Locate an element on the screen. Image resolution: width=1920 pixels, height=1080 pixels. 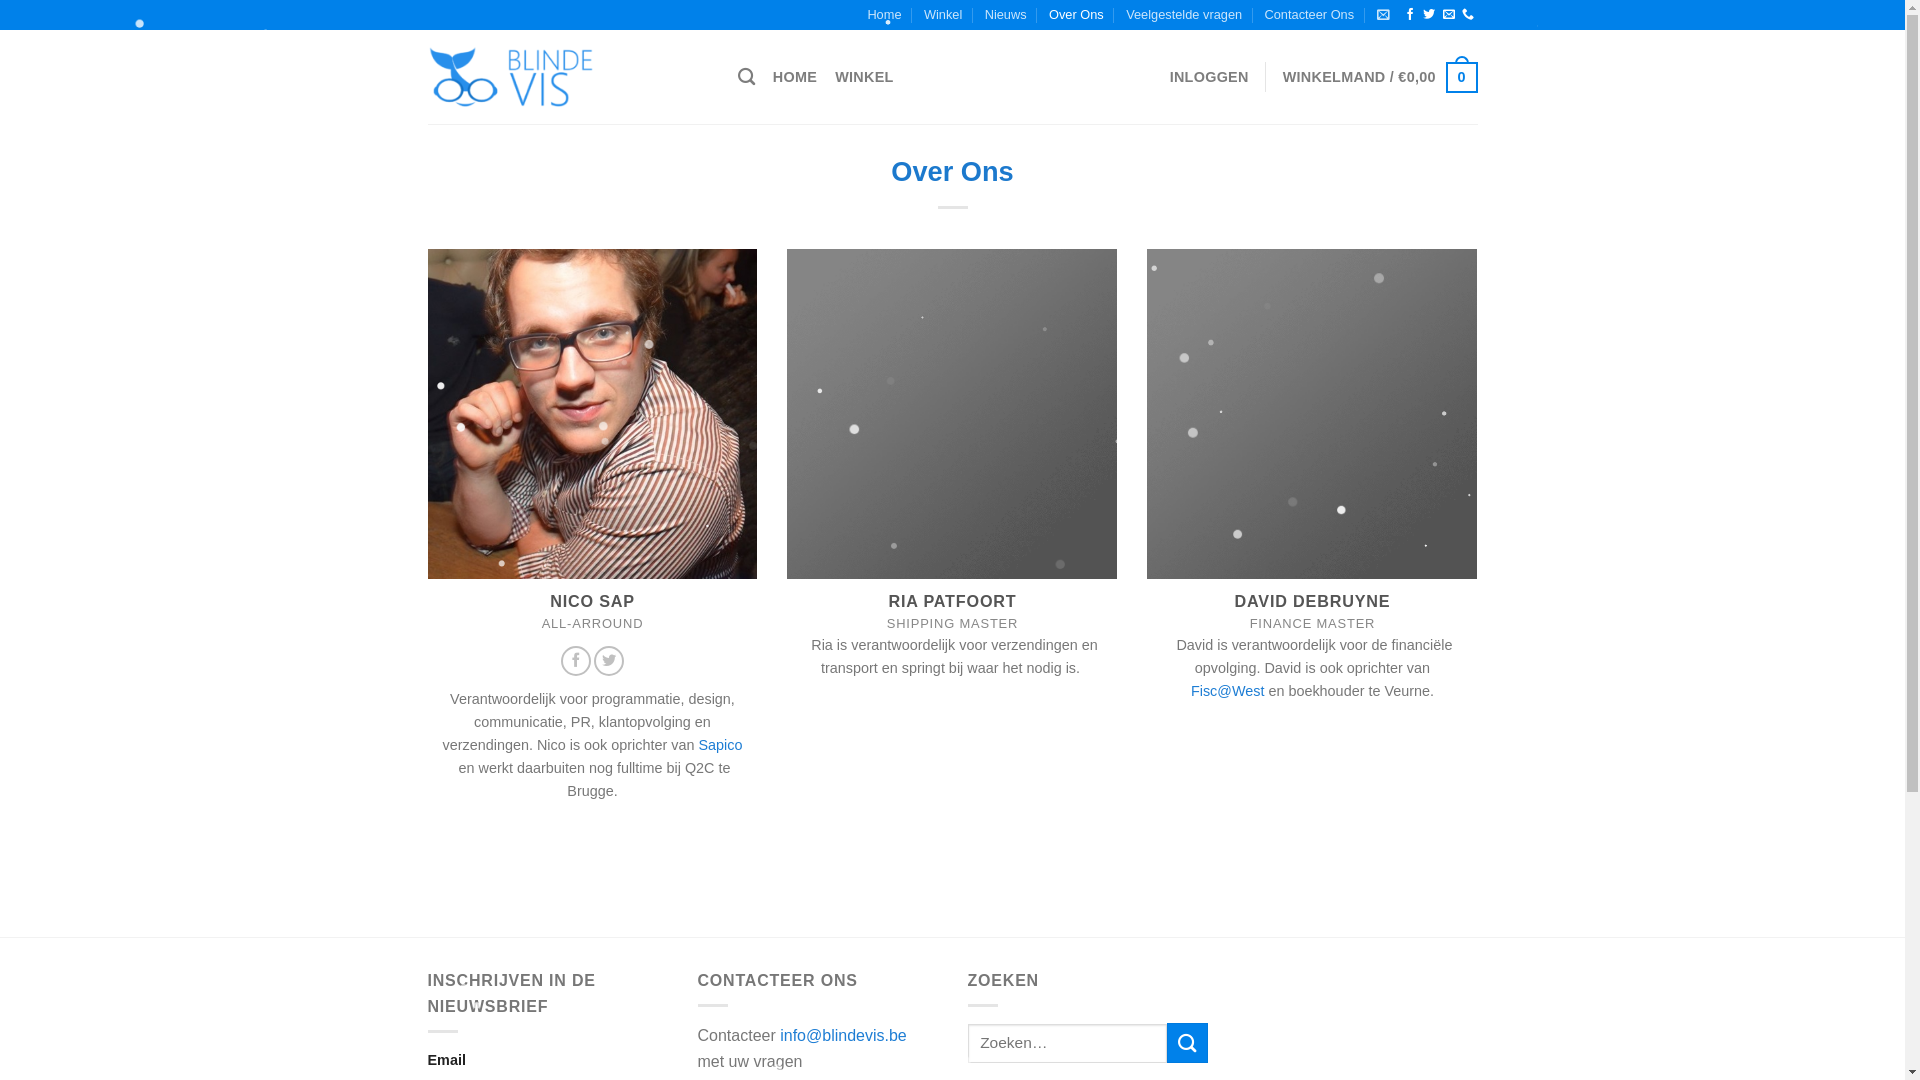
Home is located at coordinates (884, 15).